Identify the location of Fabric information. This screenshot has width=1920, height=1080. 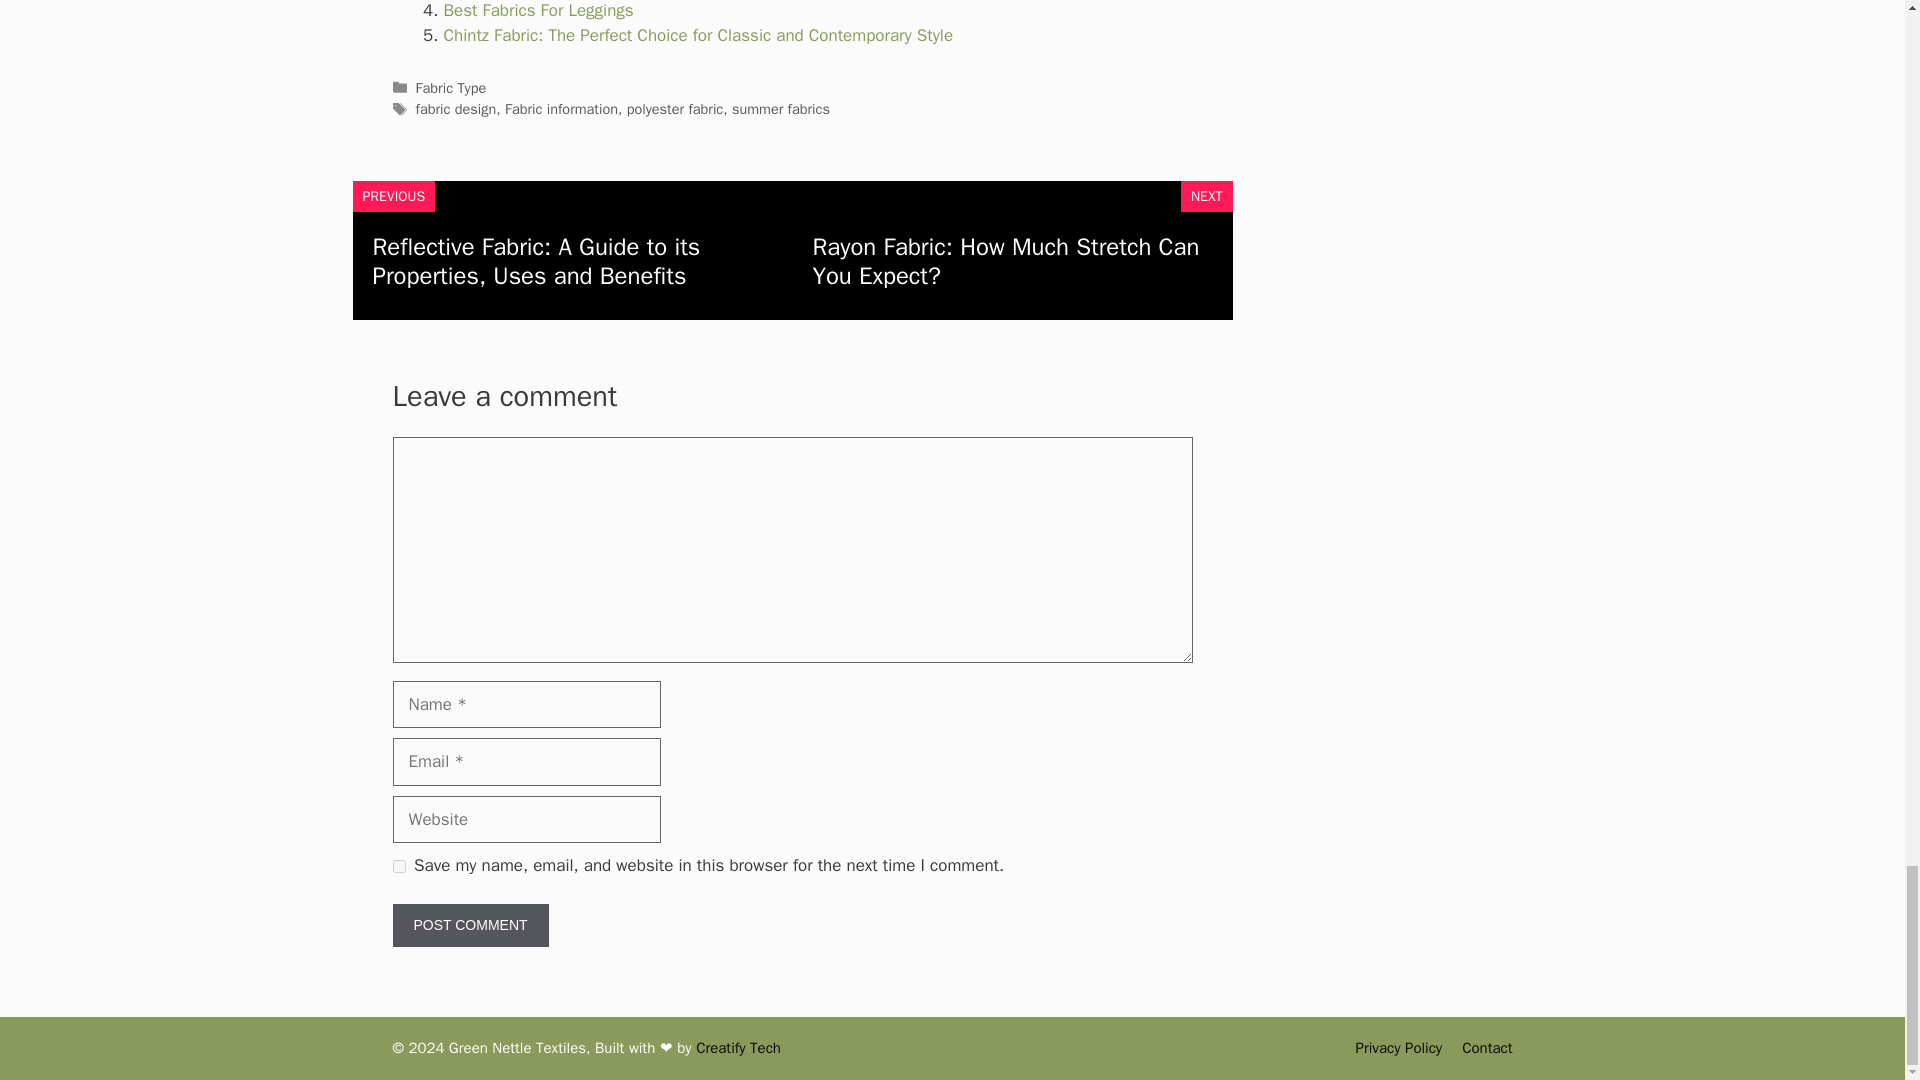
(561, 108).